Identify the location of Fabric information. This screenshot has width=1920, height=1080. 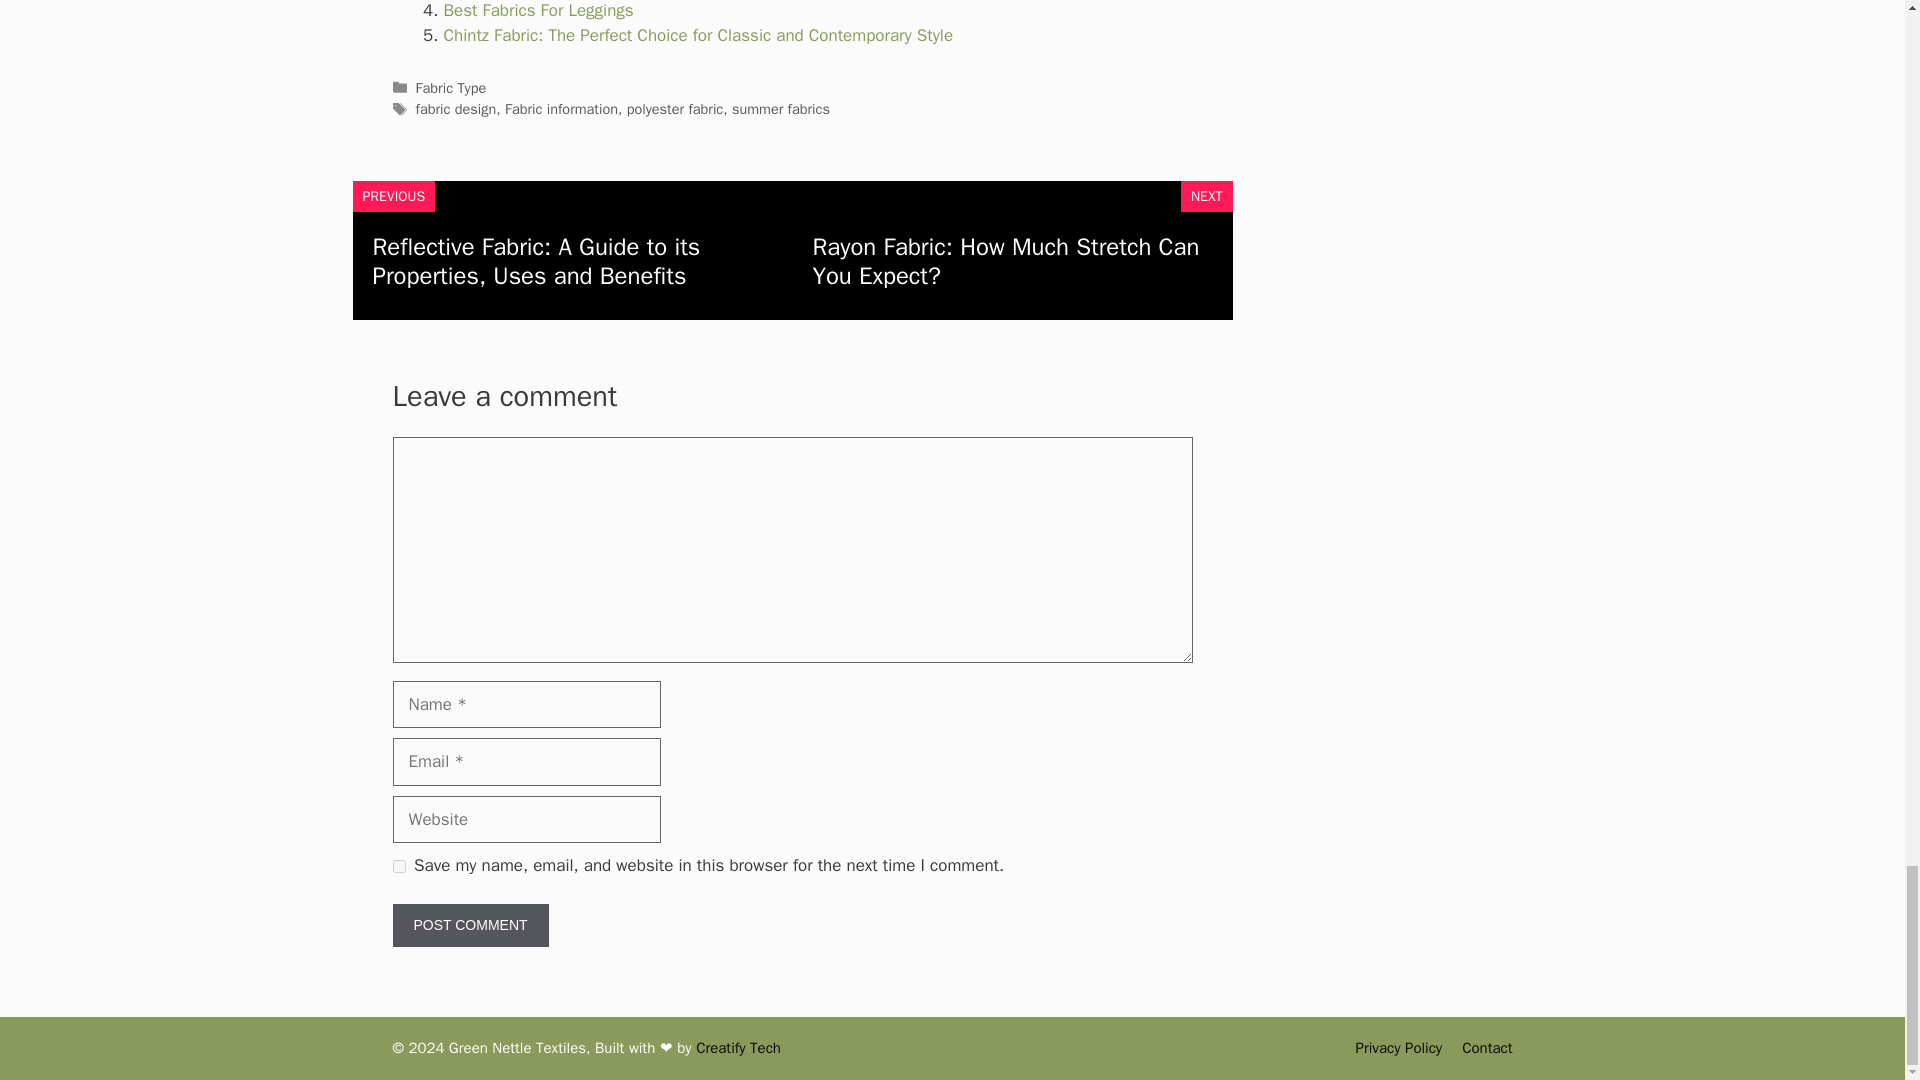
(561, 108).